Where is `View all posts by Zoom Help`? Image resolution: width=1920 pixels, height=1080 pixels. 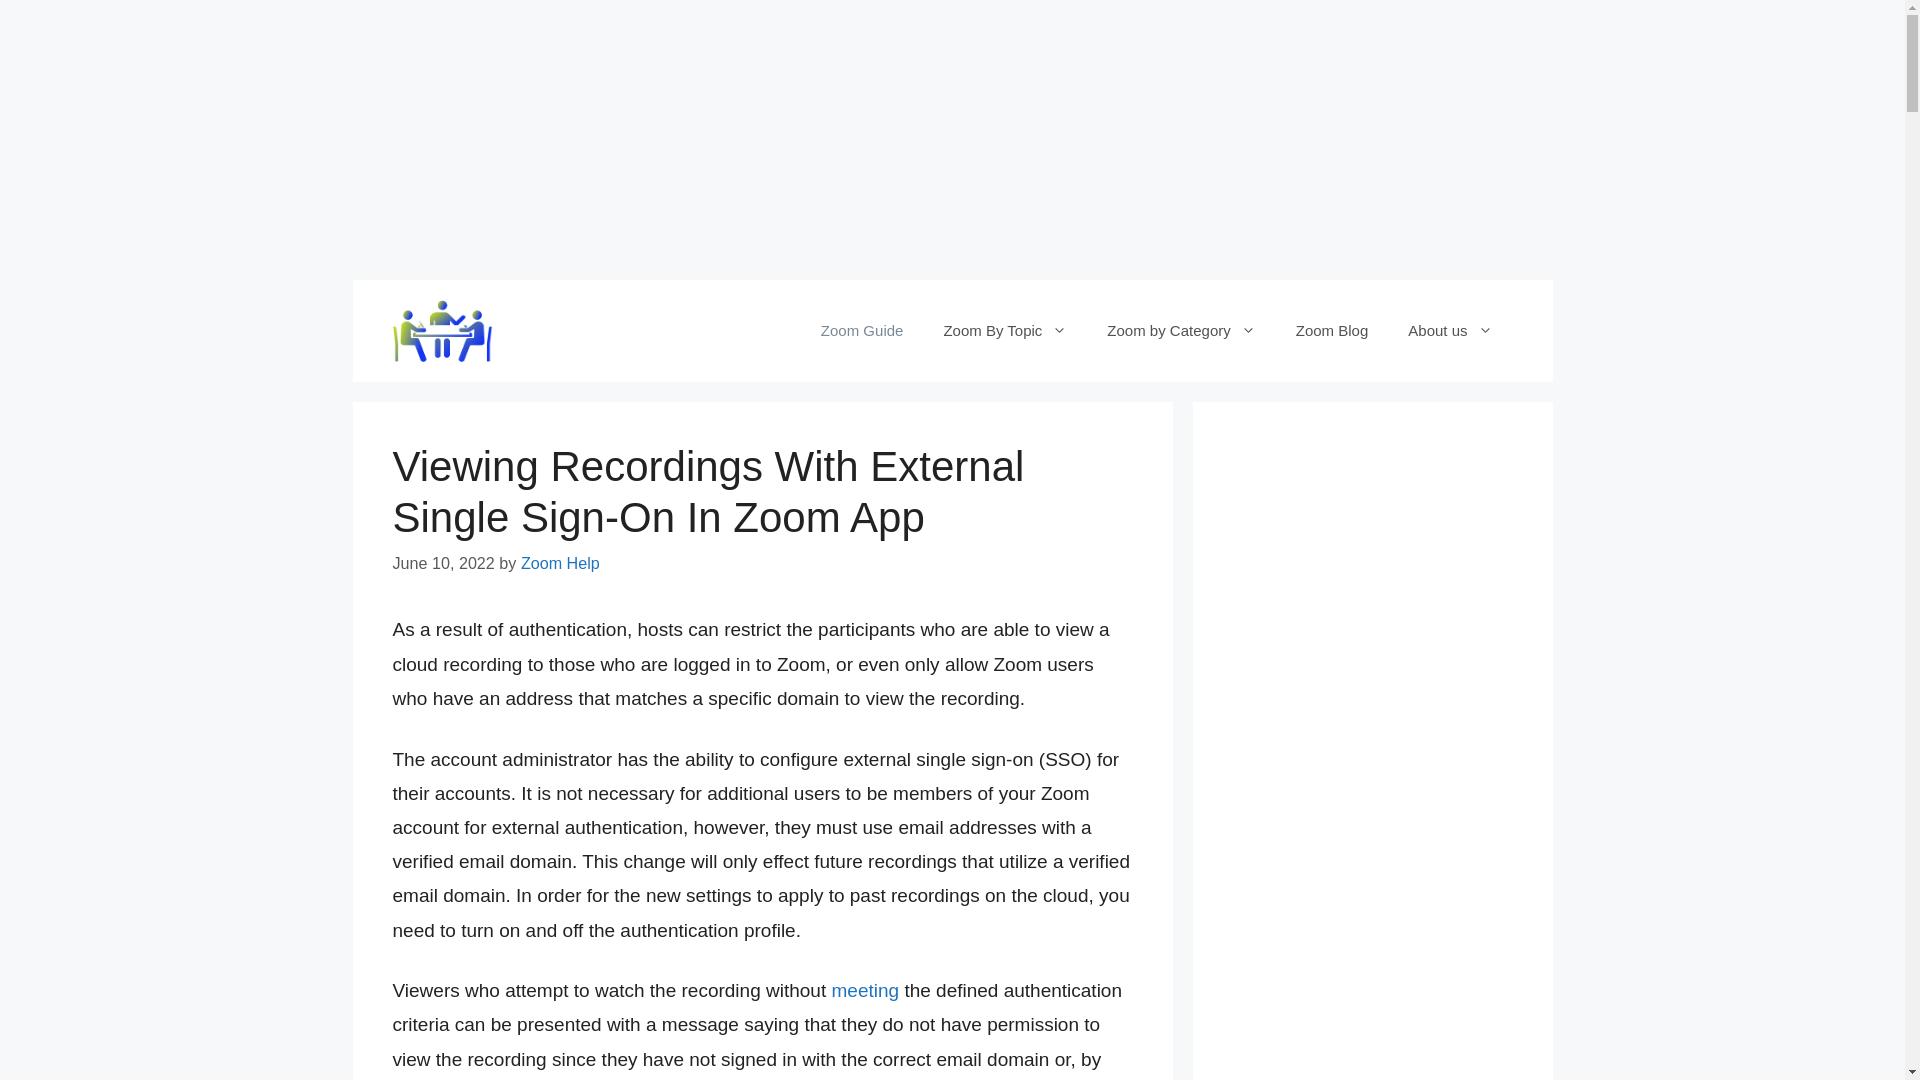 View all posts by Zoom Help is located at coordinates (560, 563).